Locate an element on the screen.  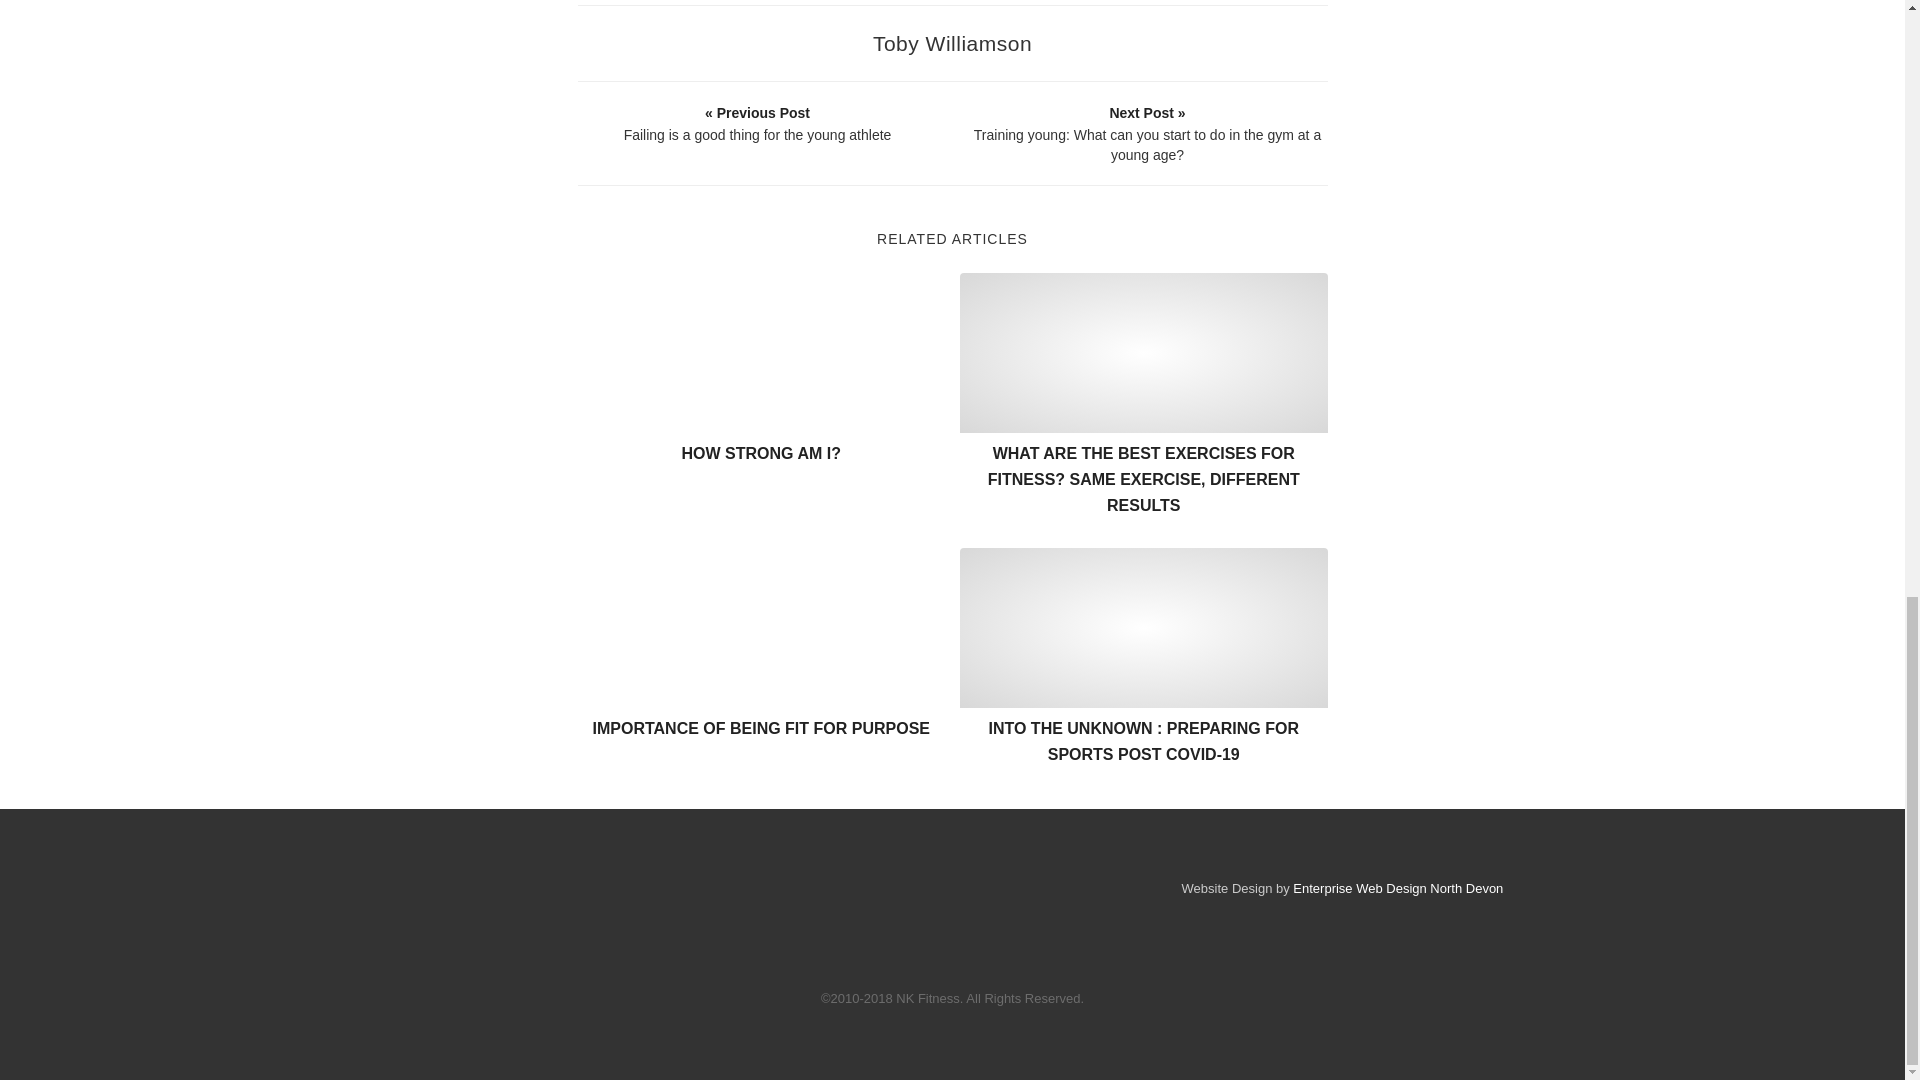
Into the unknown : Preparing for sports post Covid-19 is located at coordinates (1144, 628).